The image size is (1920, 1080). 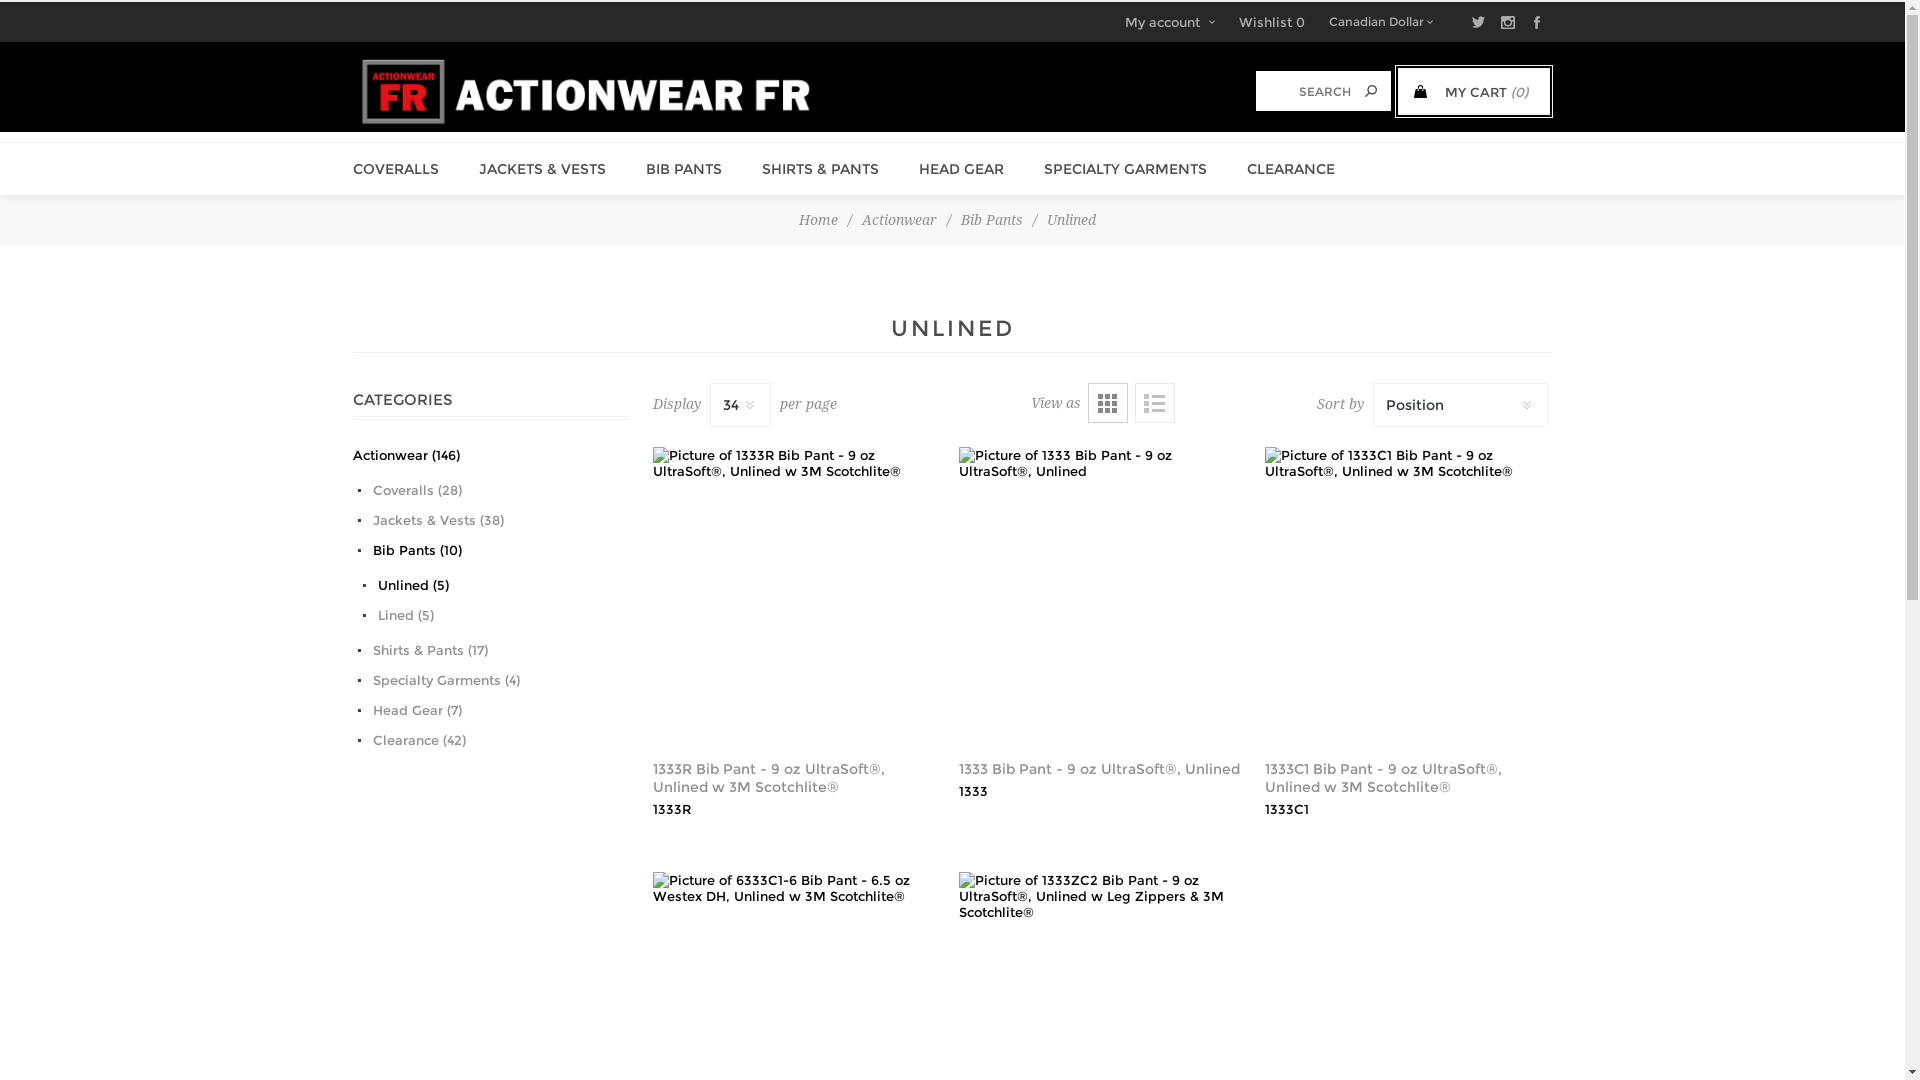 I want to click on Bib Pants, so click(x=992, y=220).